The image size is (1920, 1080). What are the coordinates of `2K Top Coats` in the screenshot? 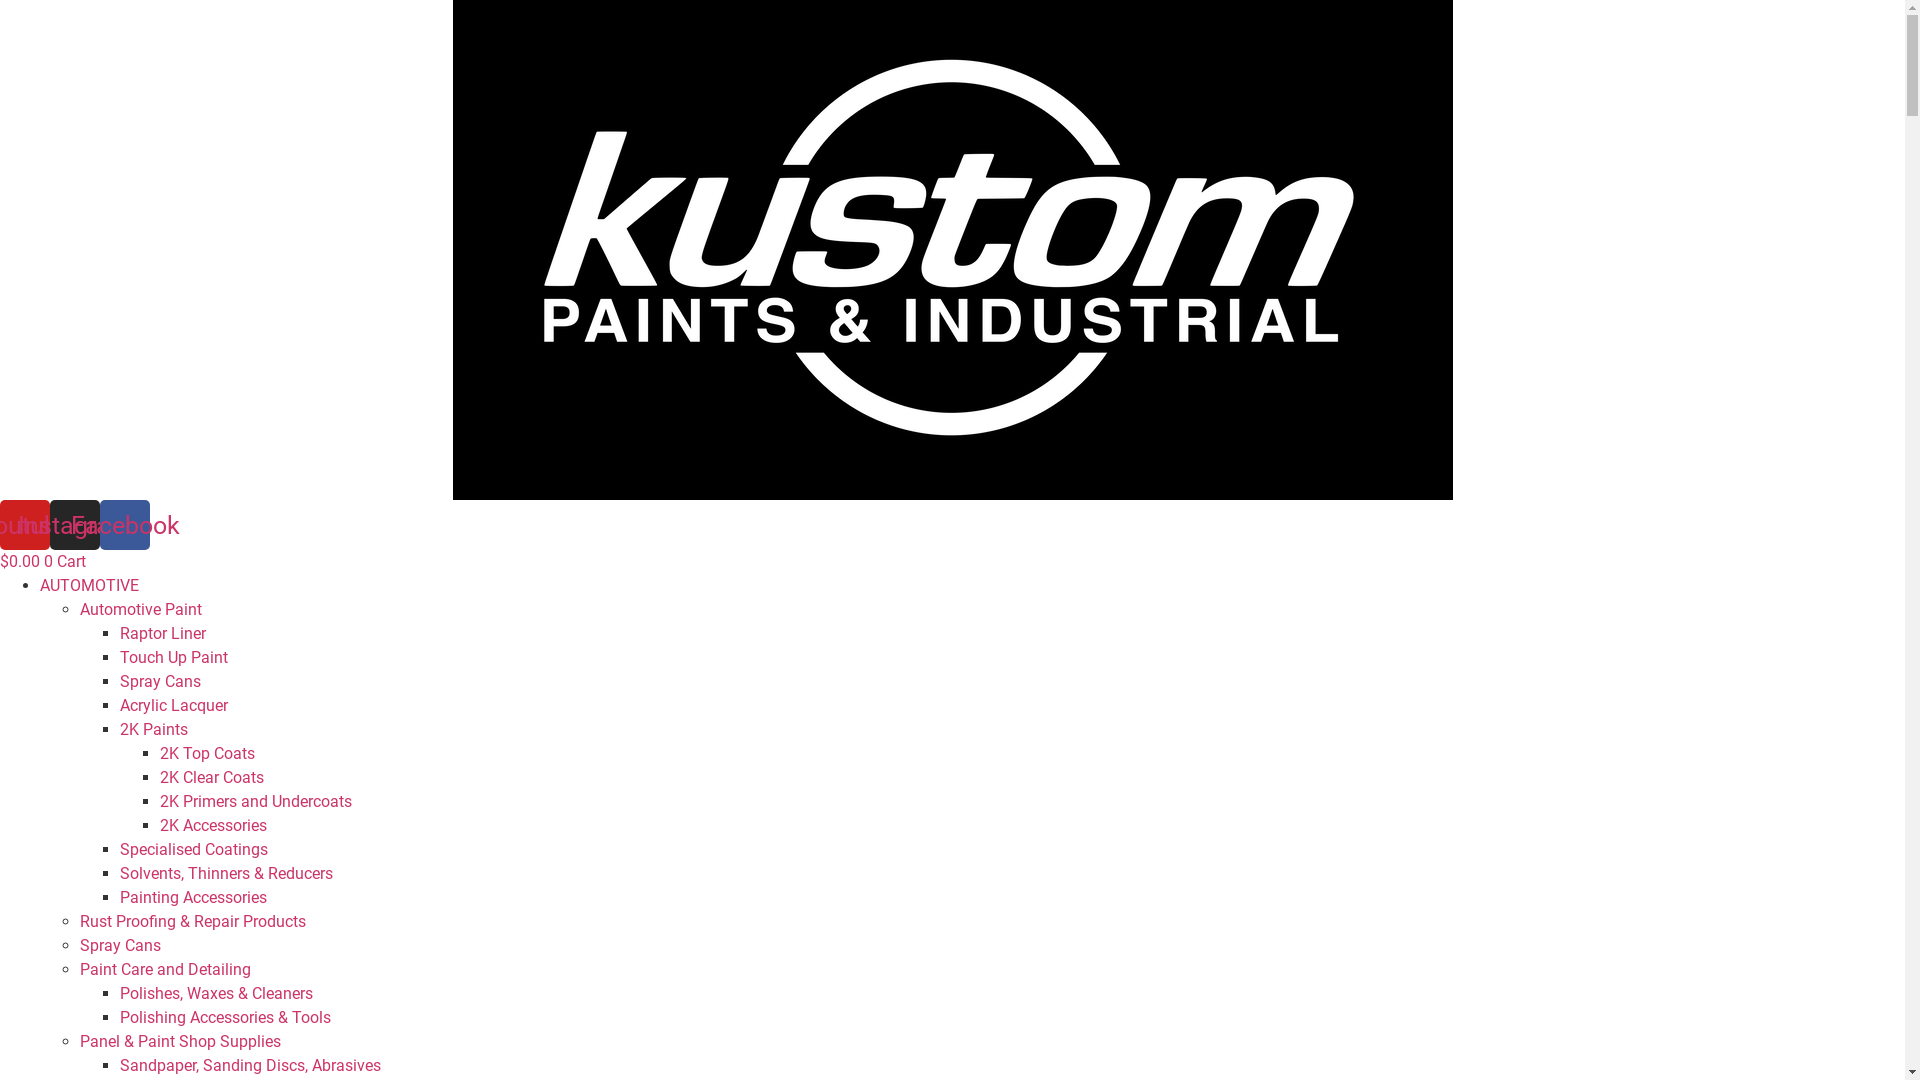 It's located at (208, 754).